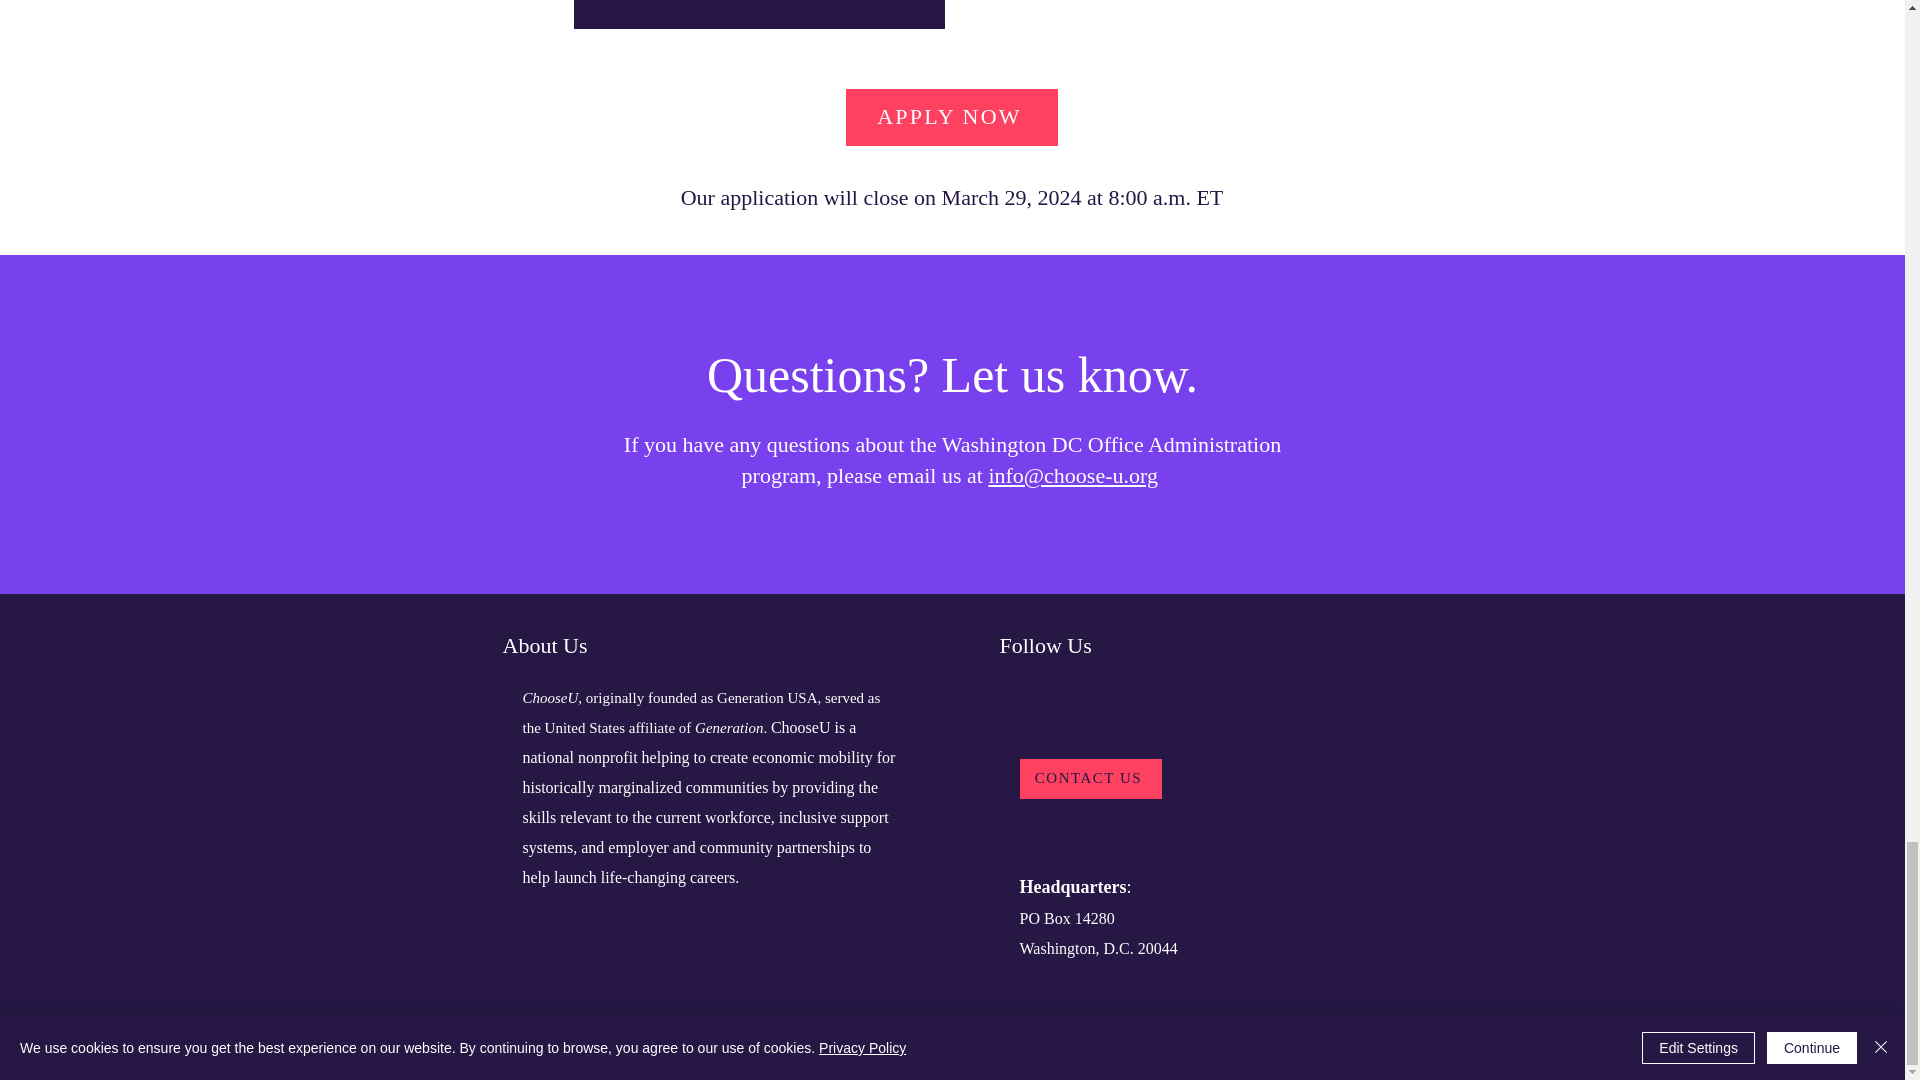  What do you see at coordinates (952, 116) in the screenshot?
I see `APPLY NOW` at bounding box center [952, 116].